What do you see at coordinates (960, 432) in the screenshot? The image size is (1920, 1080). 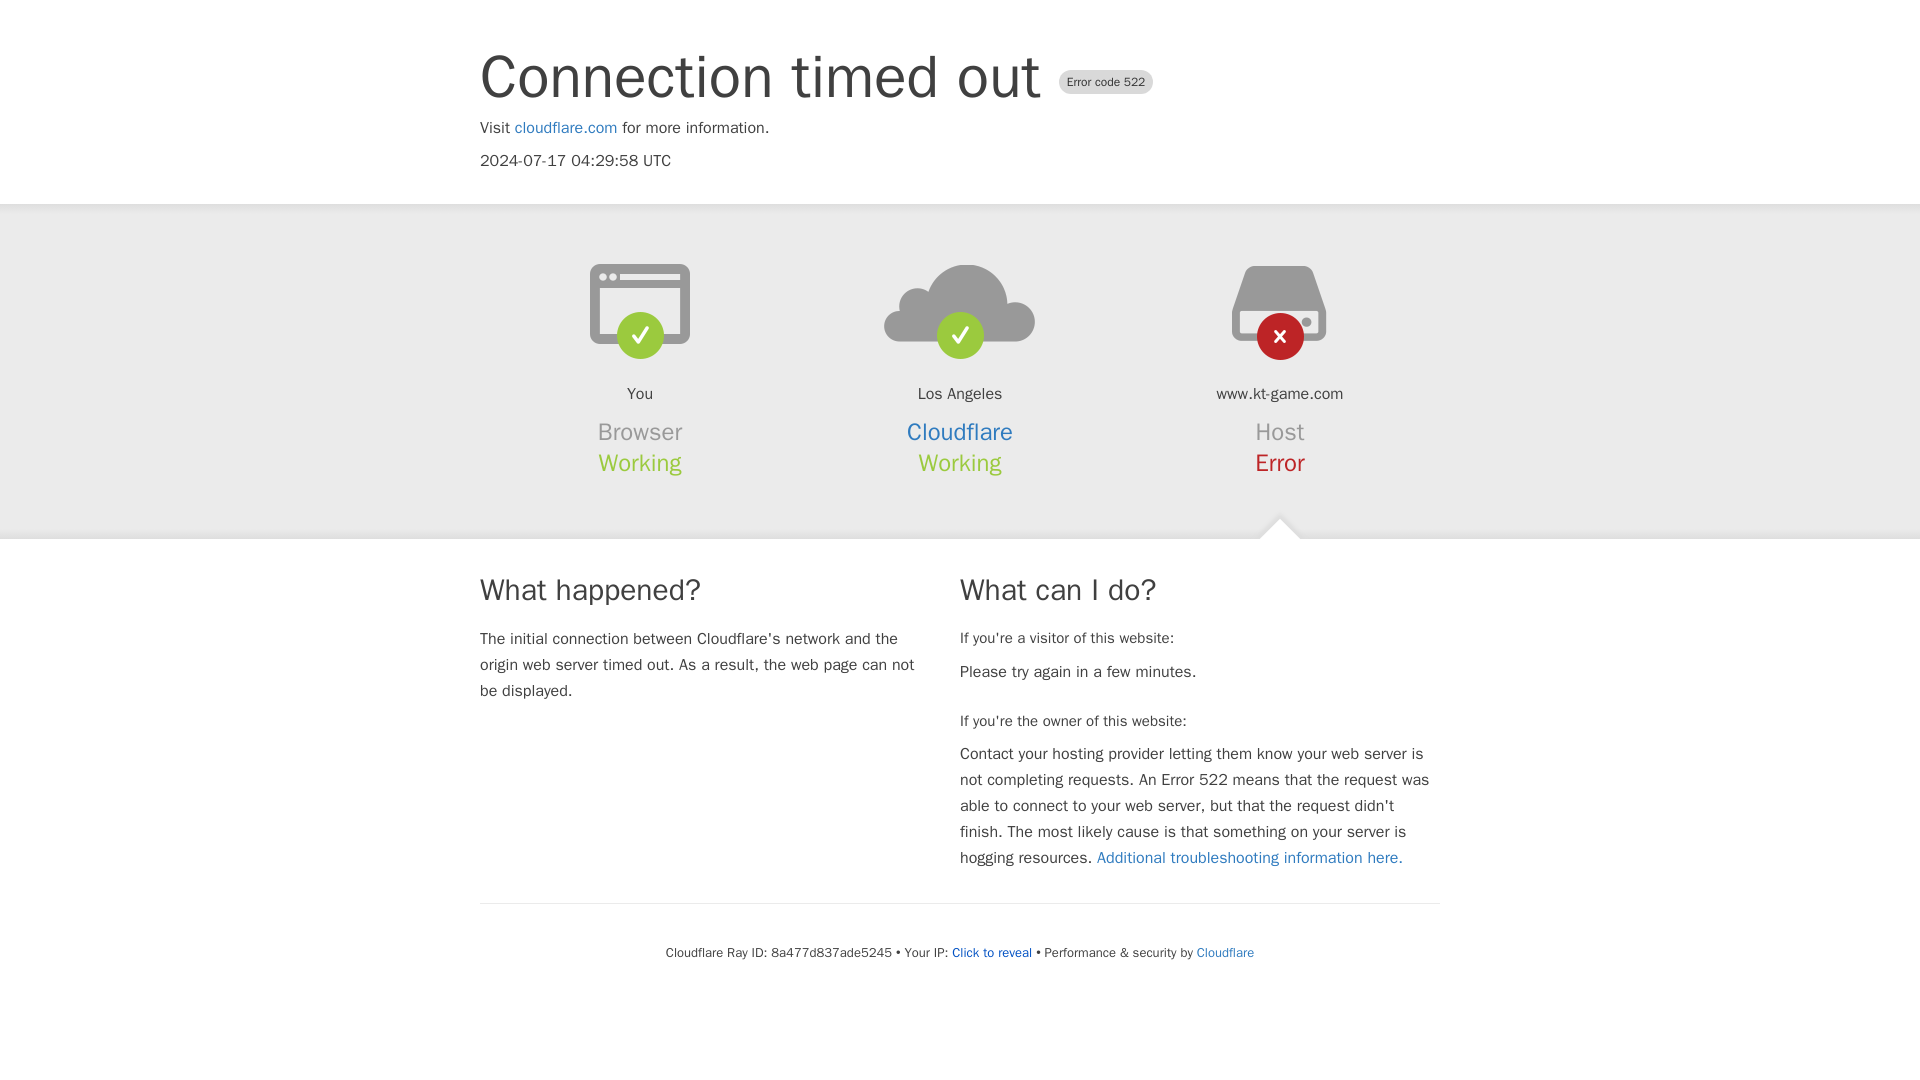 I see `Cloudflare` at bounding box center [960, 432].